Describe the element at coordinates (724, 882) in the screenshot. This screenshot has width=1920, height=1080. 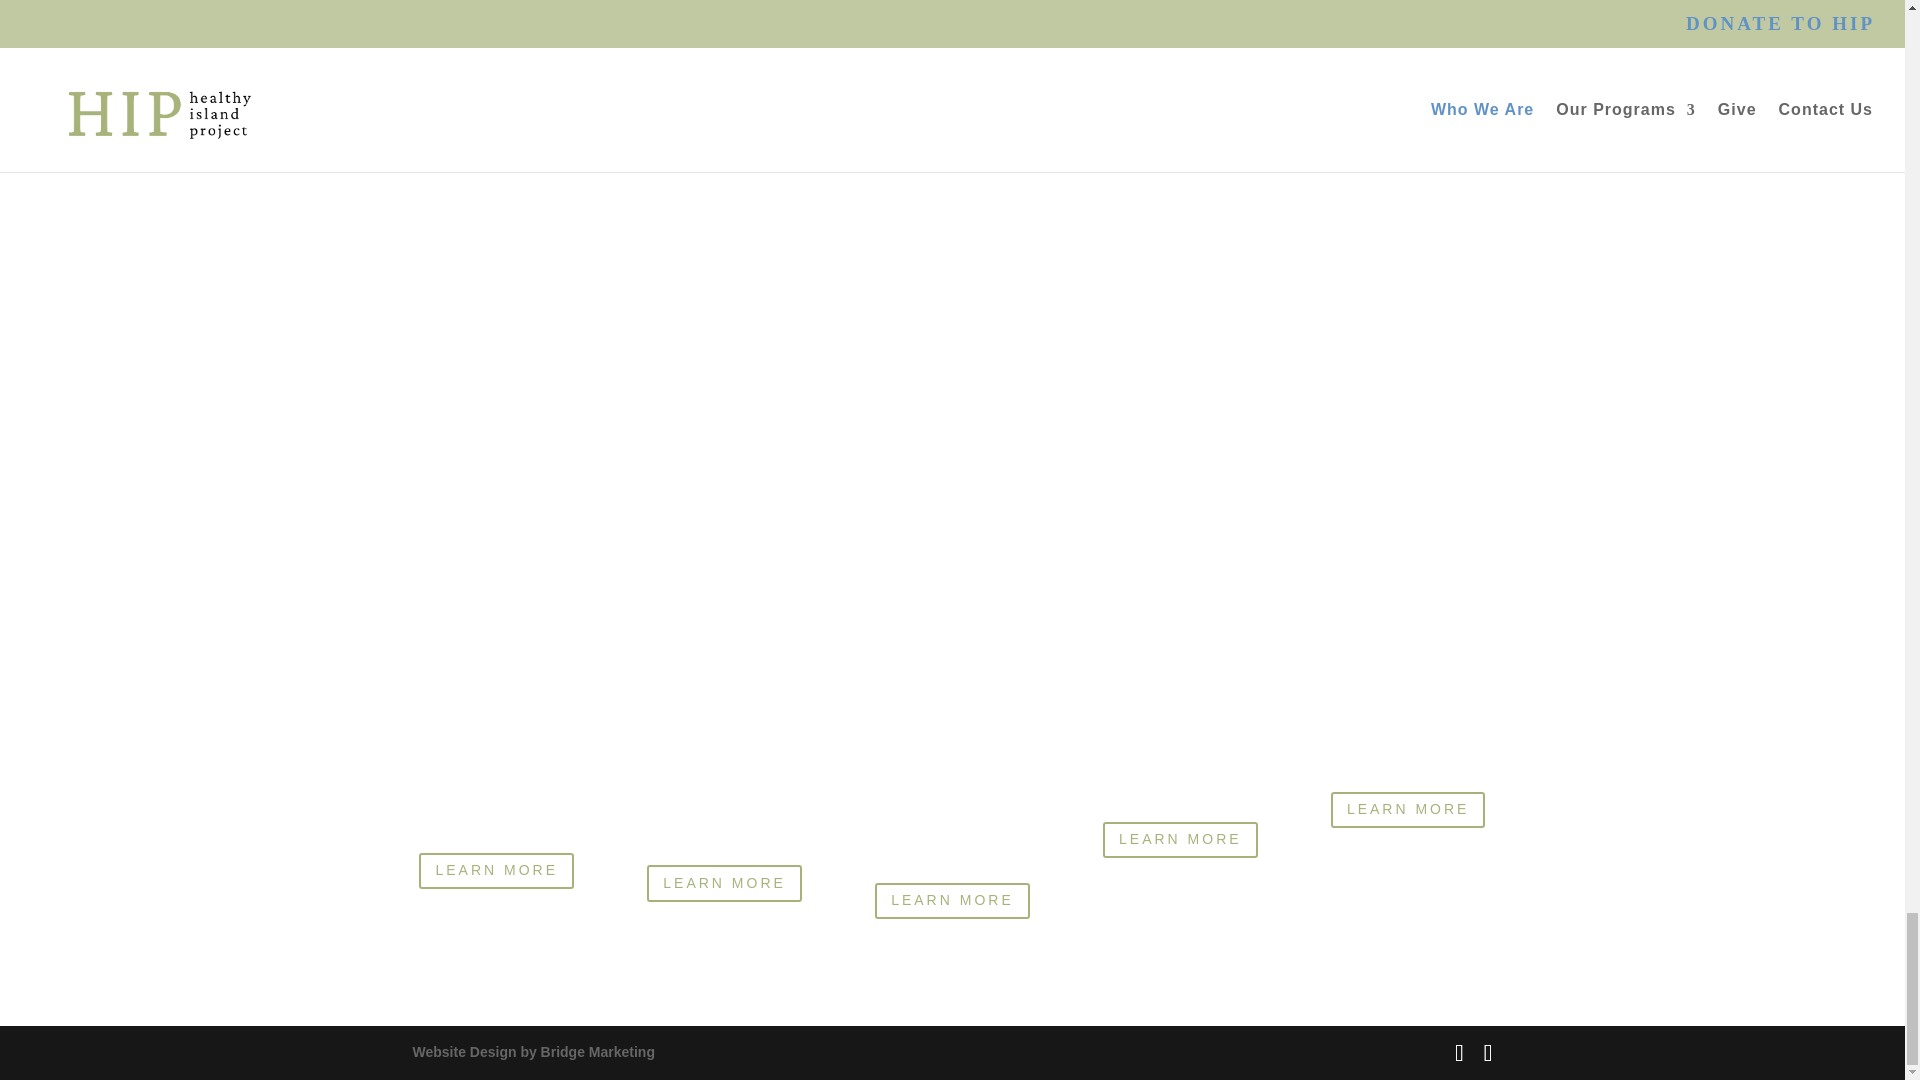
I see `LEARN MORE` at that location.